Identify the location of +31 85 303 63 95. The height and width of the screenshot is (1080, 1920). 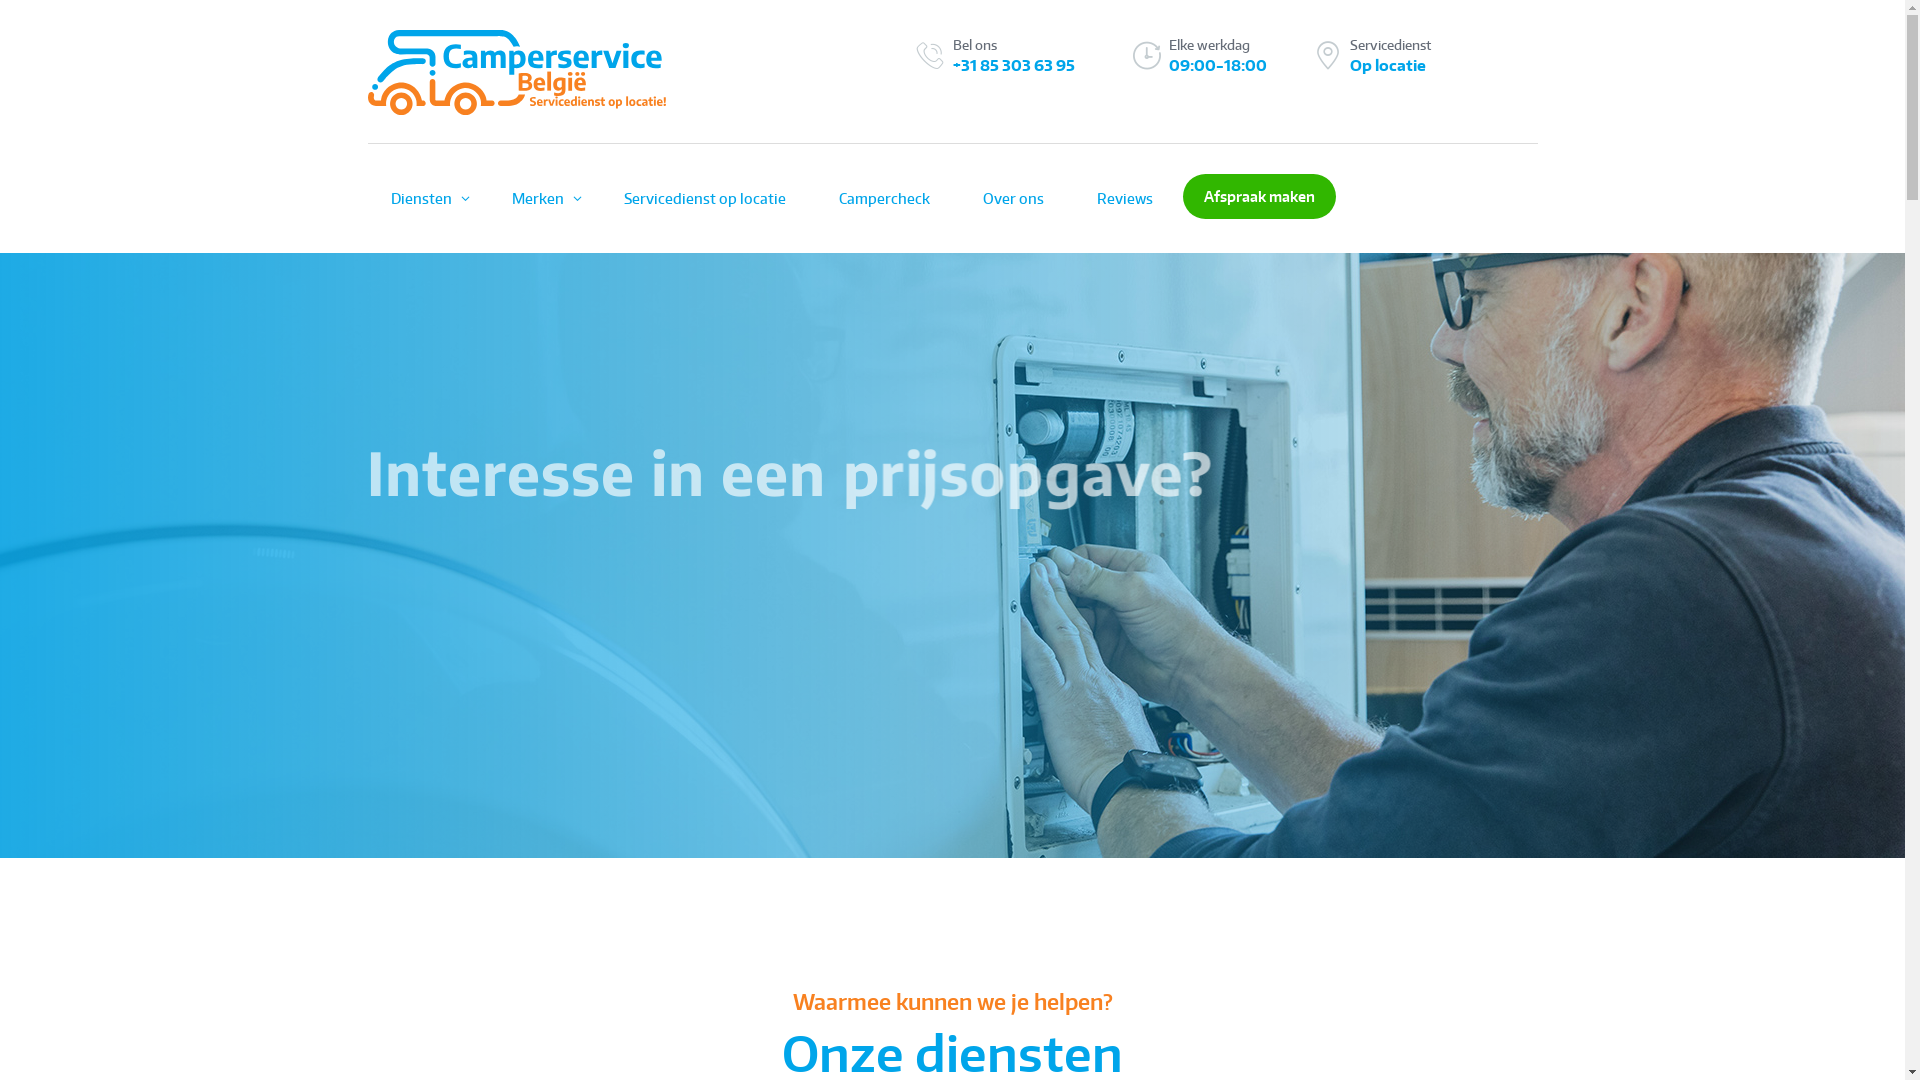
(1013, 65).